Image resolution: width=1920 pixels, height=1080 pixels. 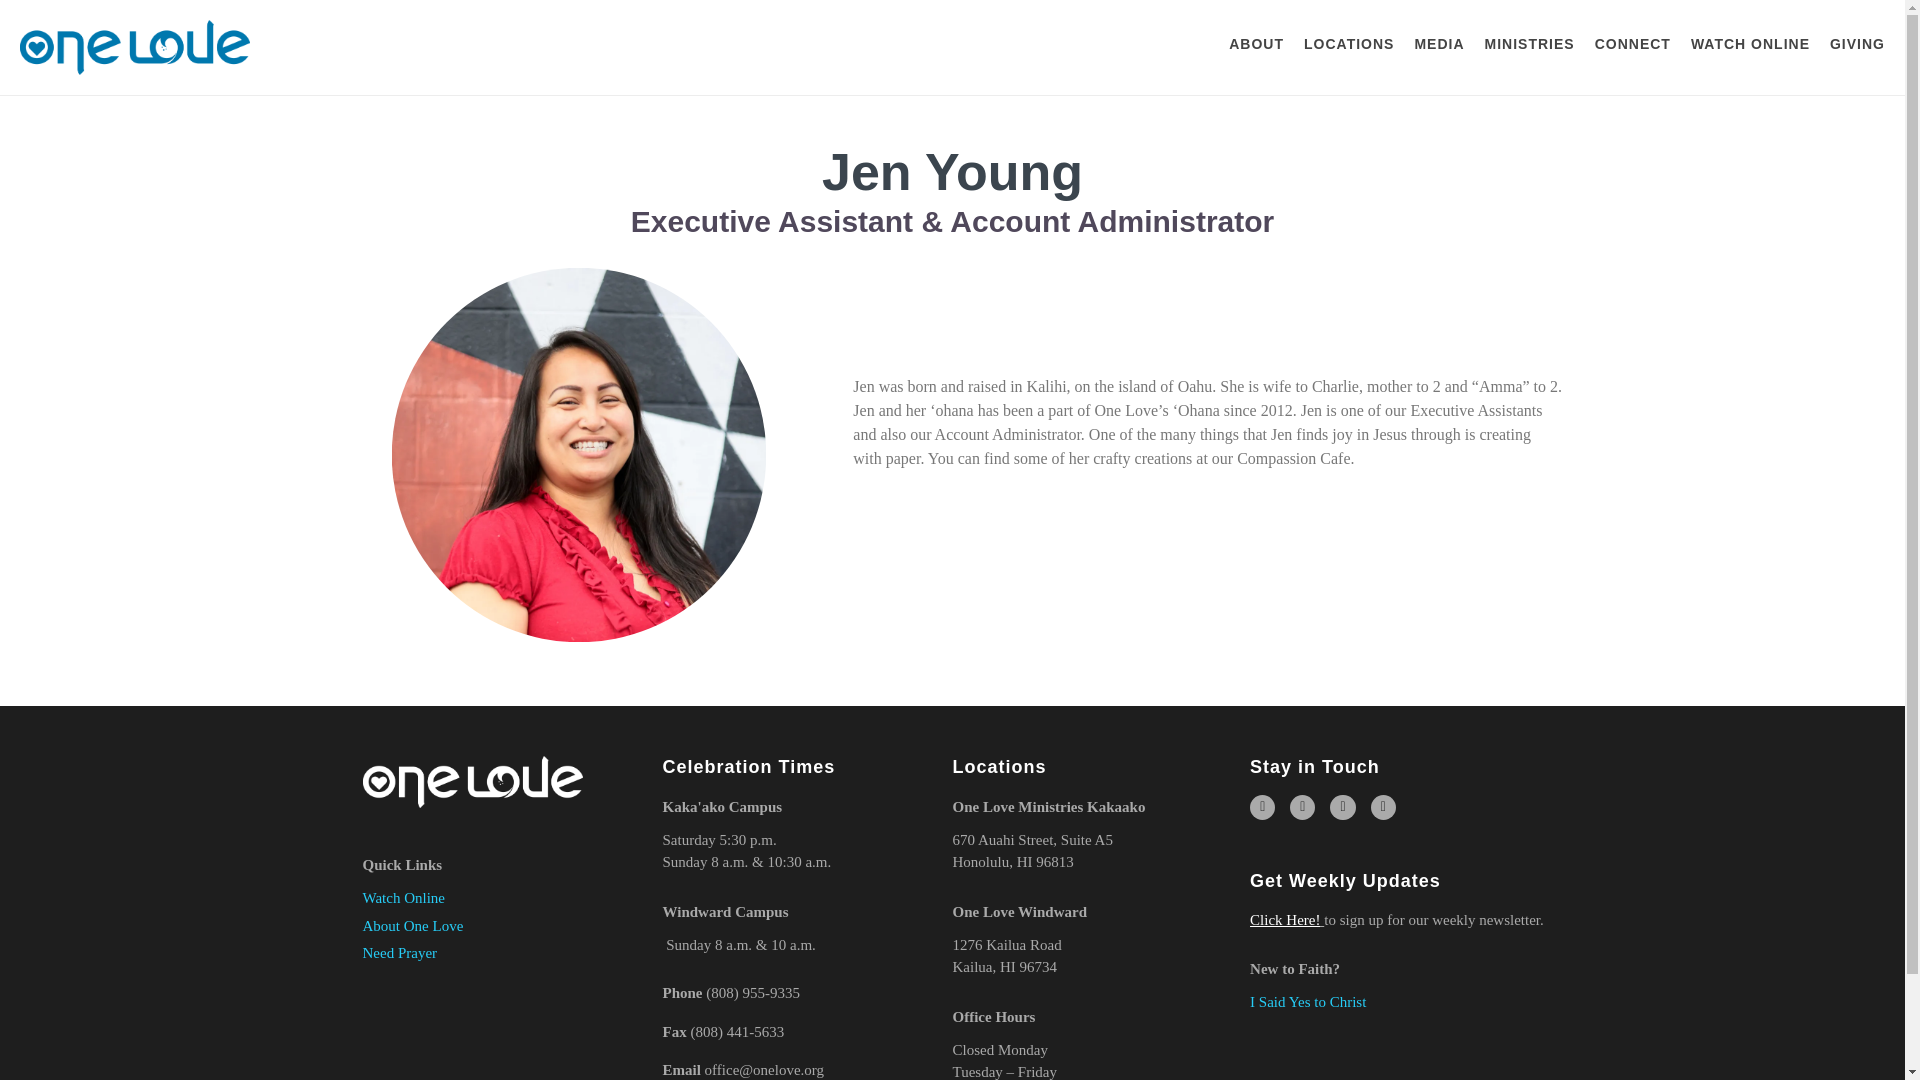 I want to click on MEDIA, so click(x=1438, y=47).